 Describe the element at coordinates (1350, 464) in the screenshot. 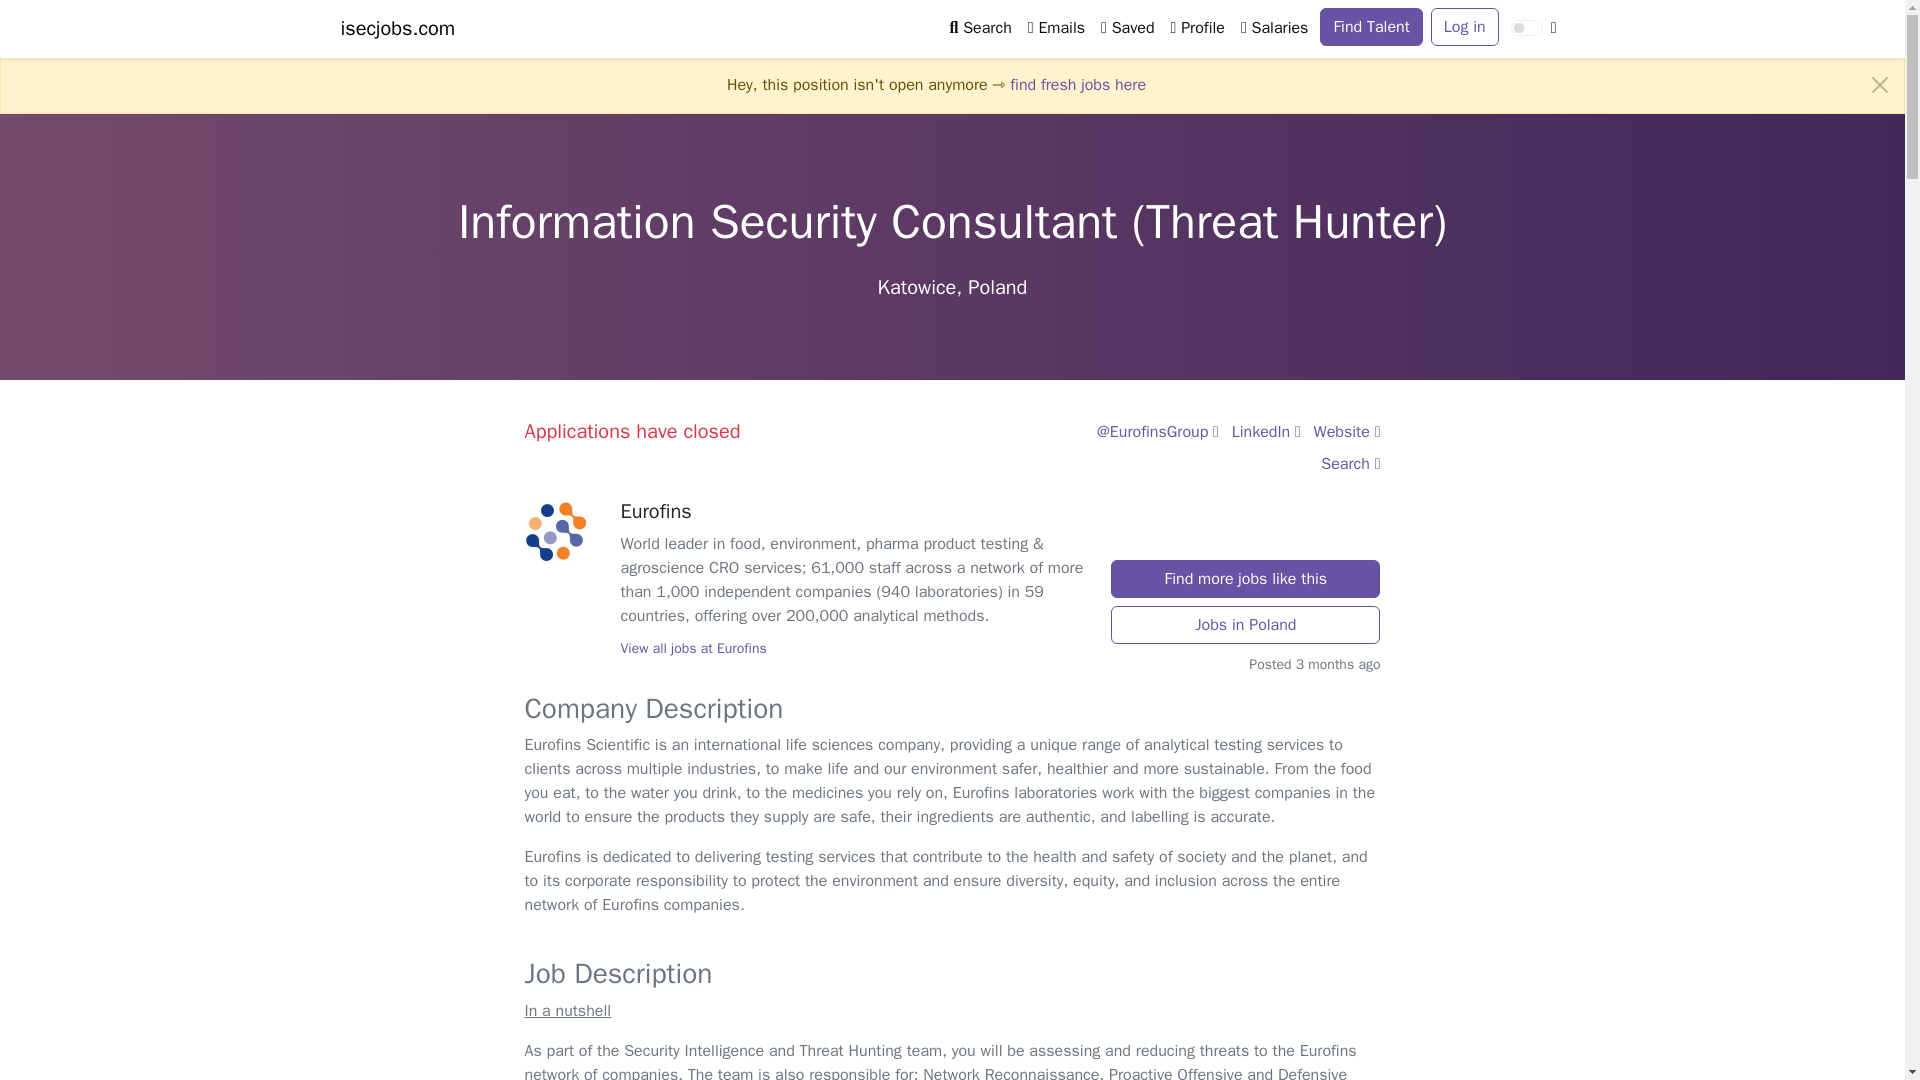

I see `Search` at that location.